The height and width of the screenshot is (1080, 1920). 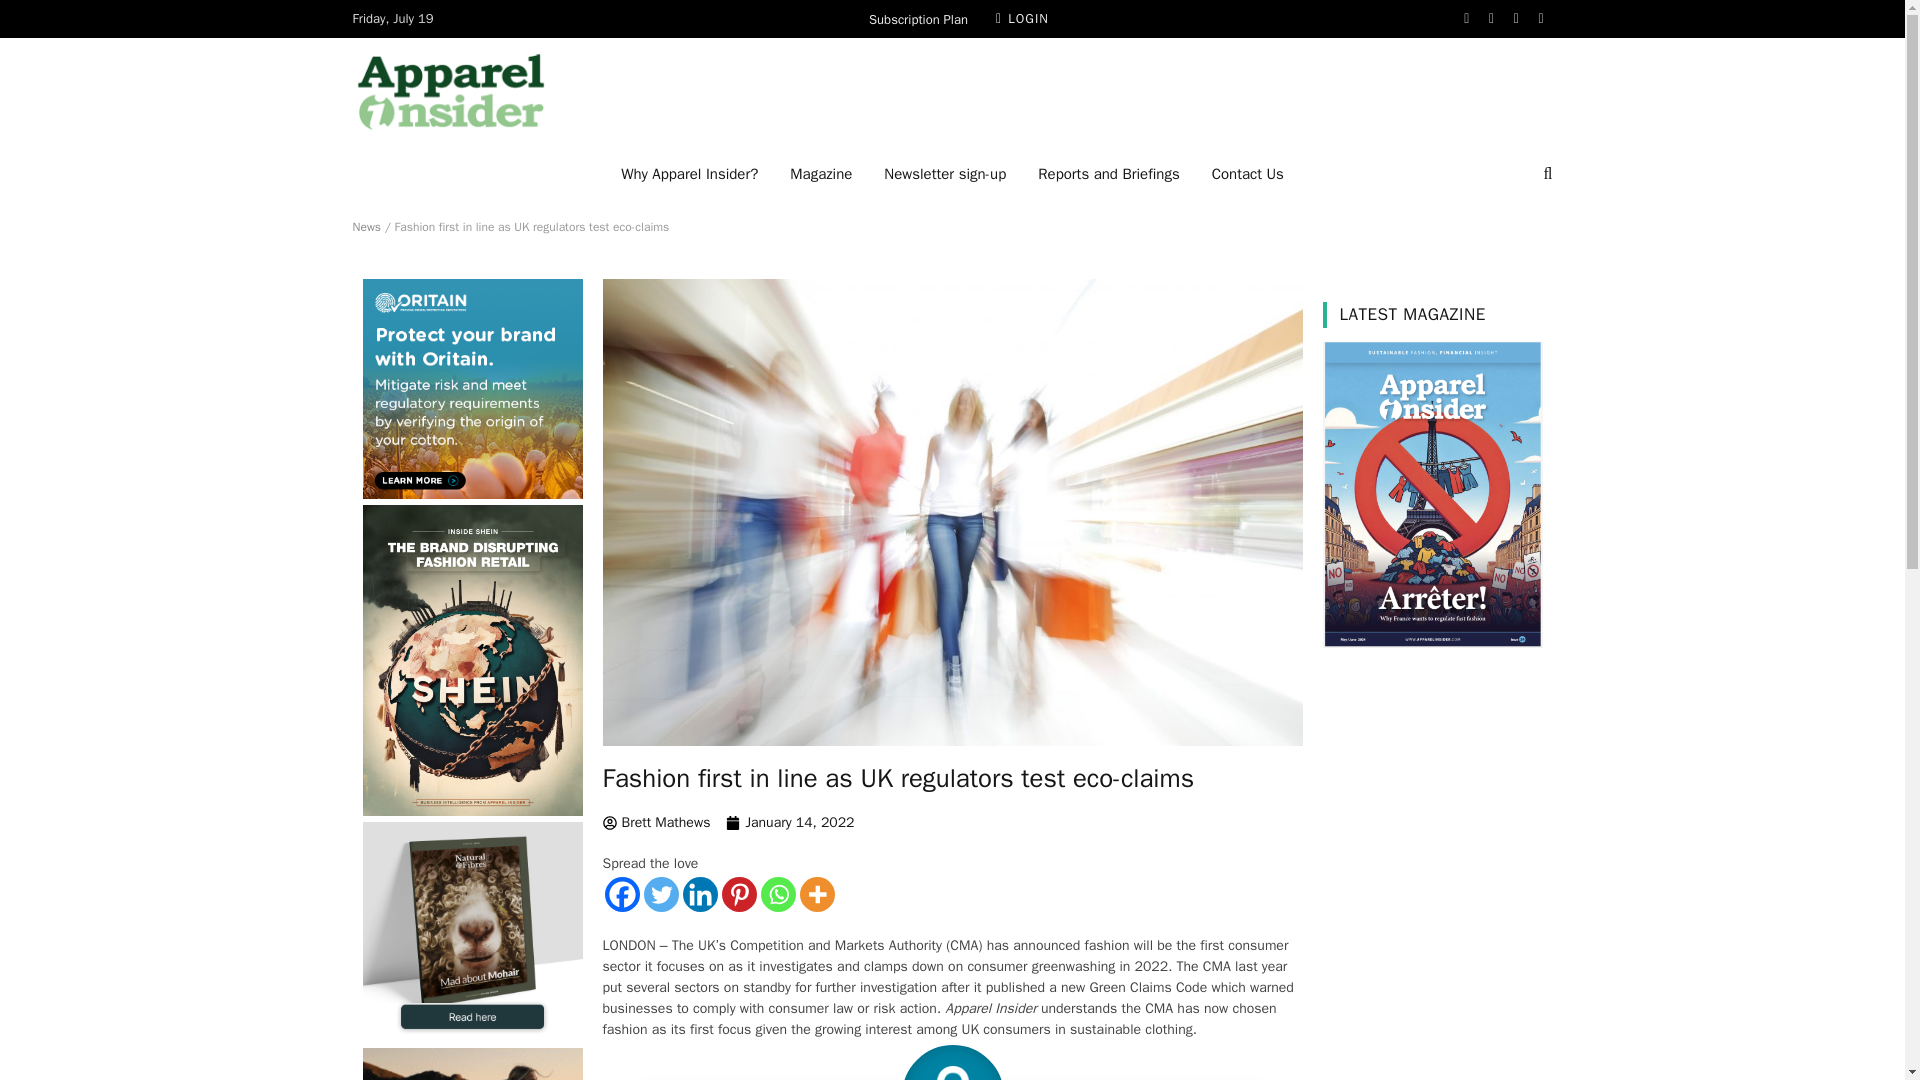 I want to click on Facebook, so click(x=1466, y=18).